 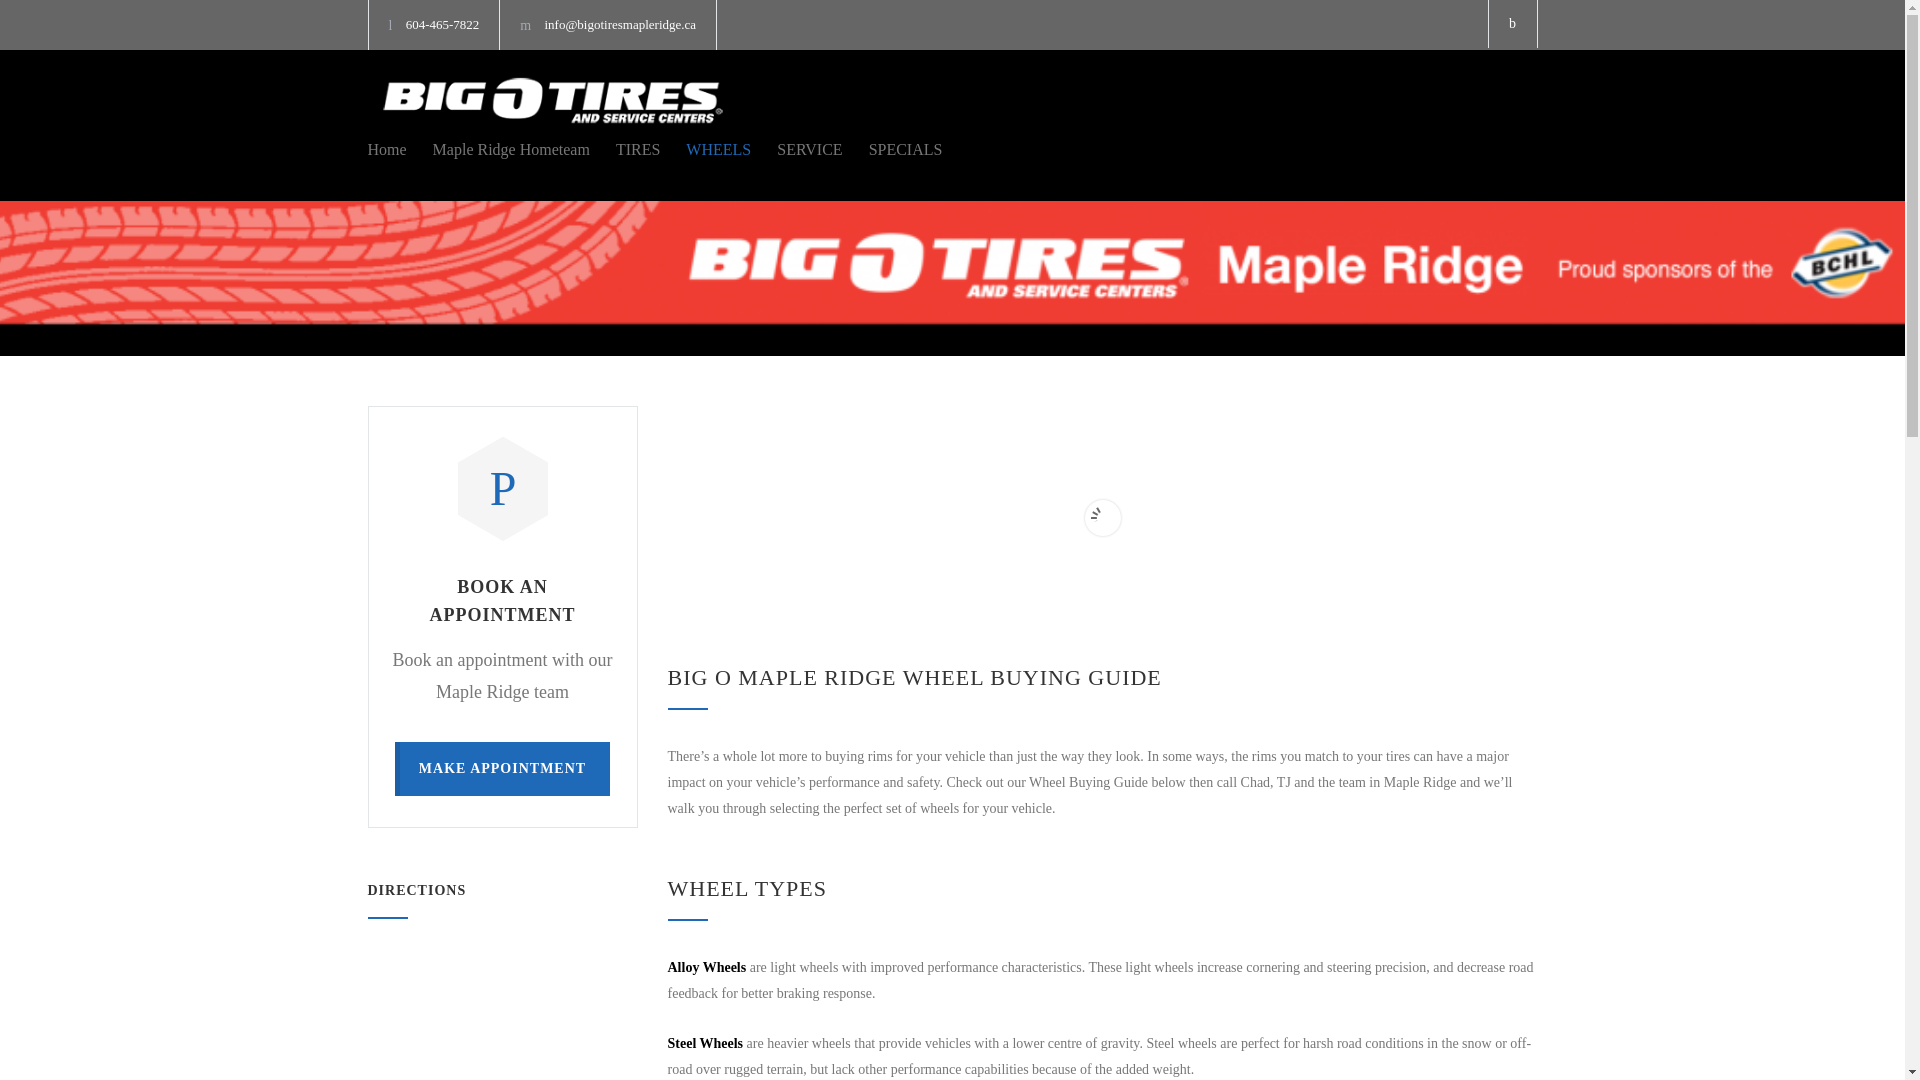 I want to click on WHEELS, so click(x=705, y=150).